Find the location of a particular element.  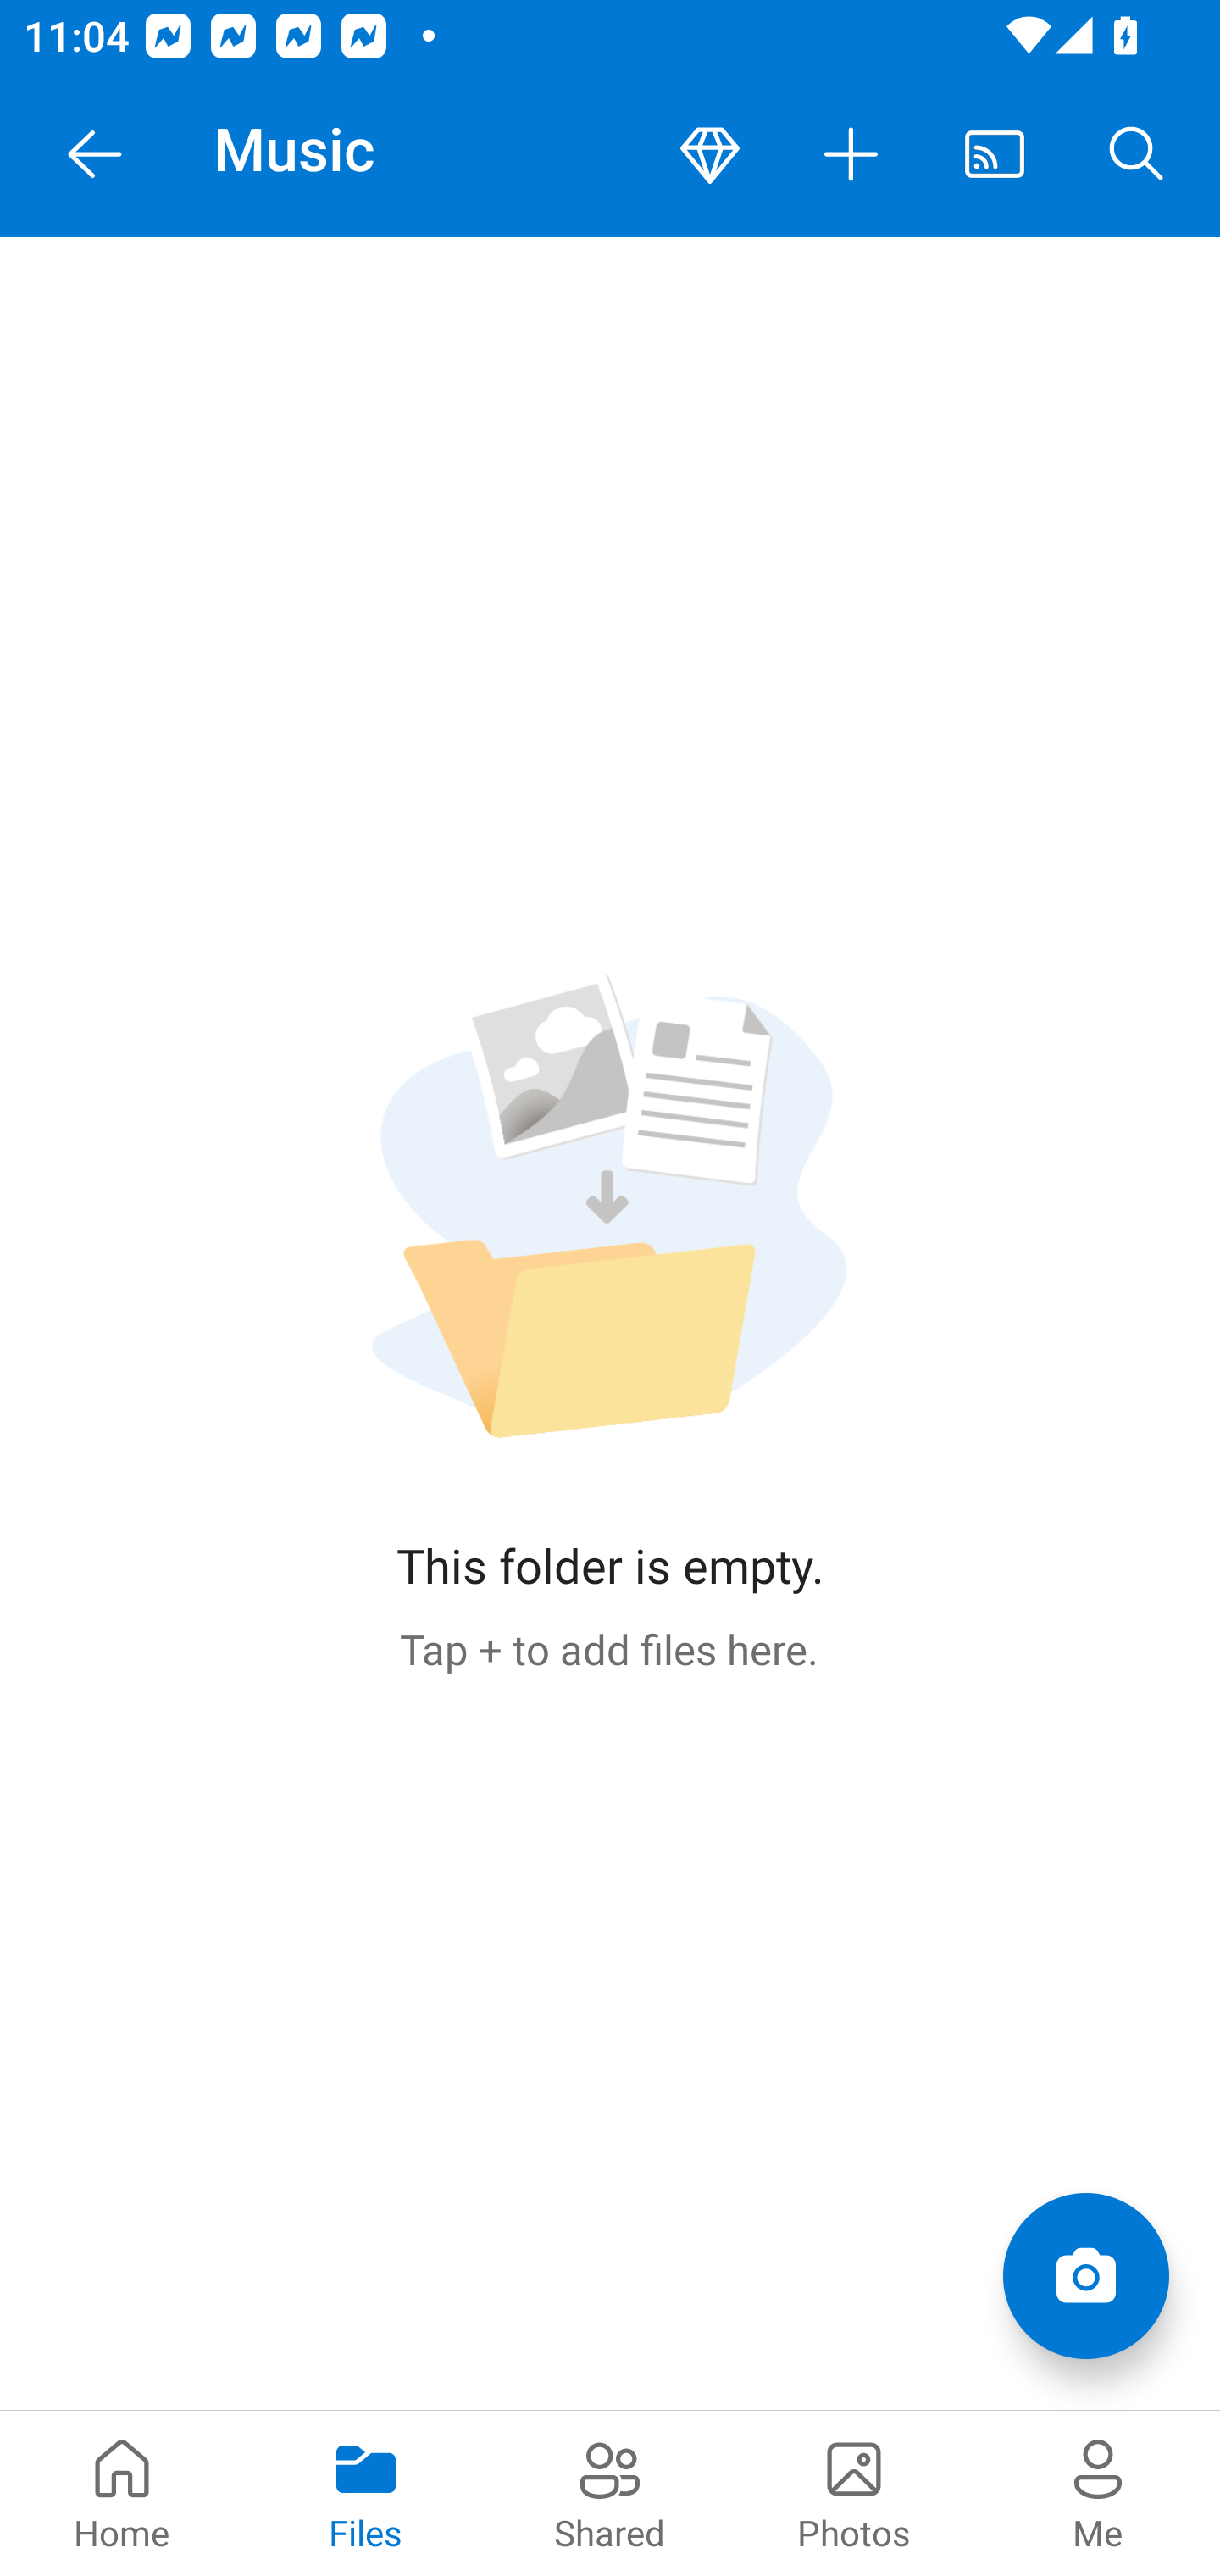

More actions button is located at coordinates (852, 154).